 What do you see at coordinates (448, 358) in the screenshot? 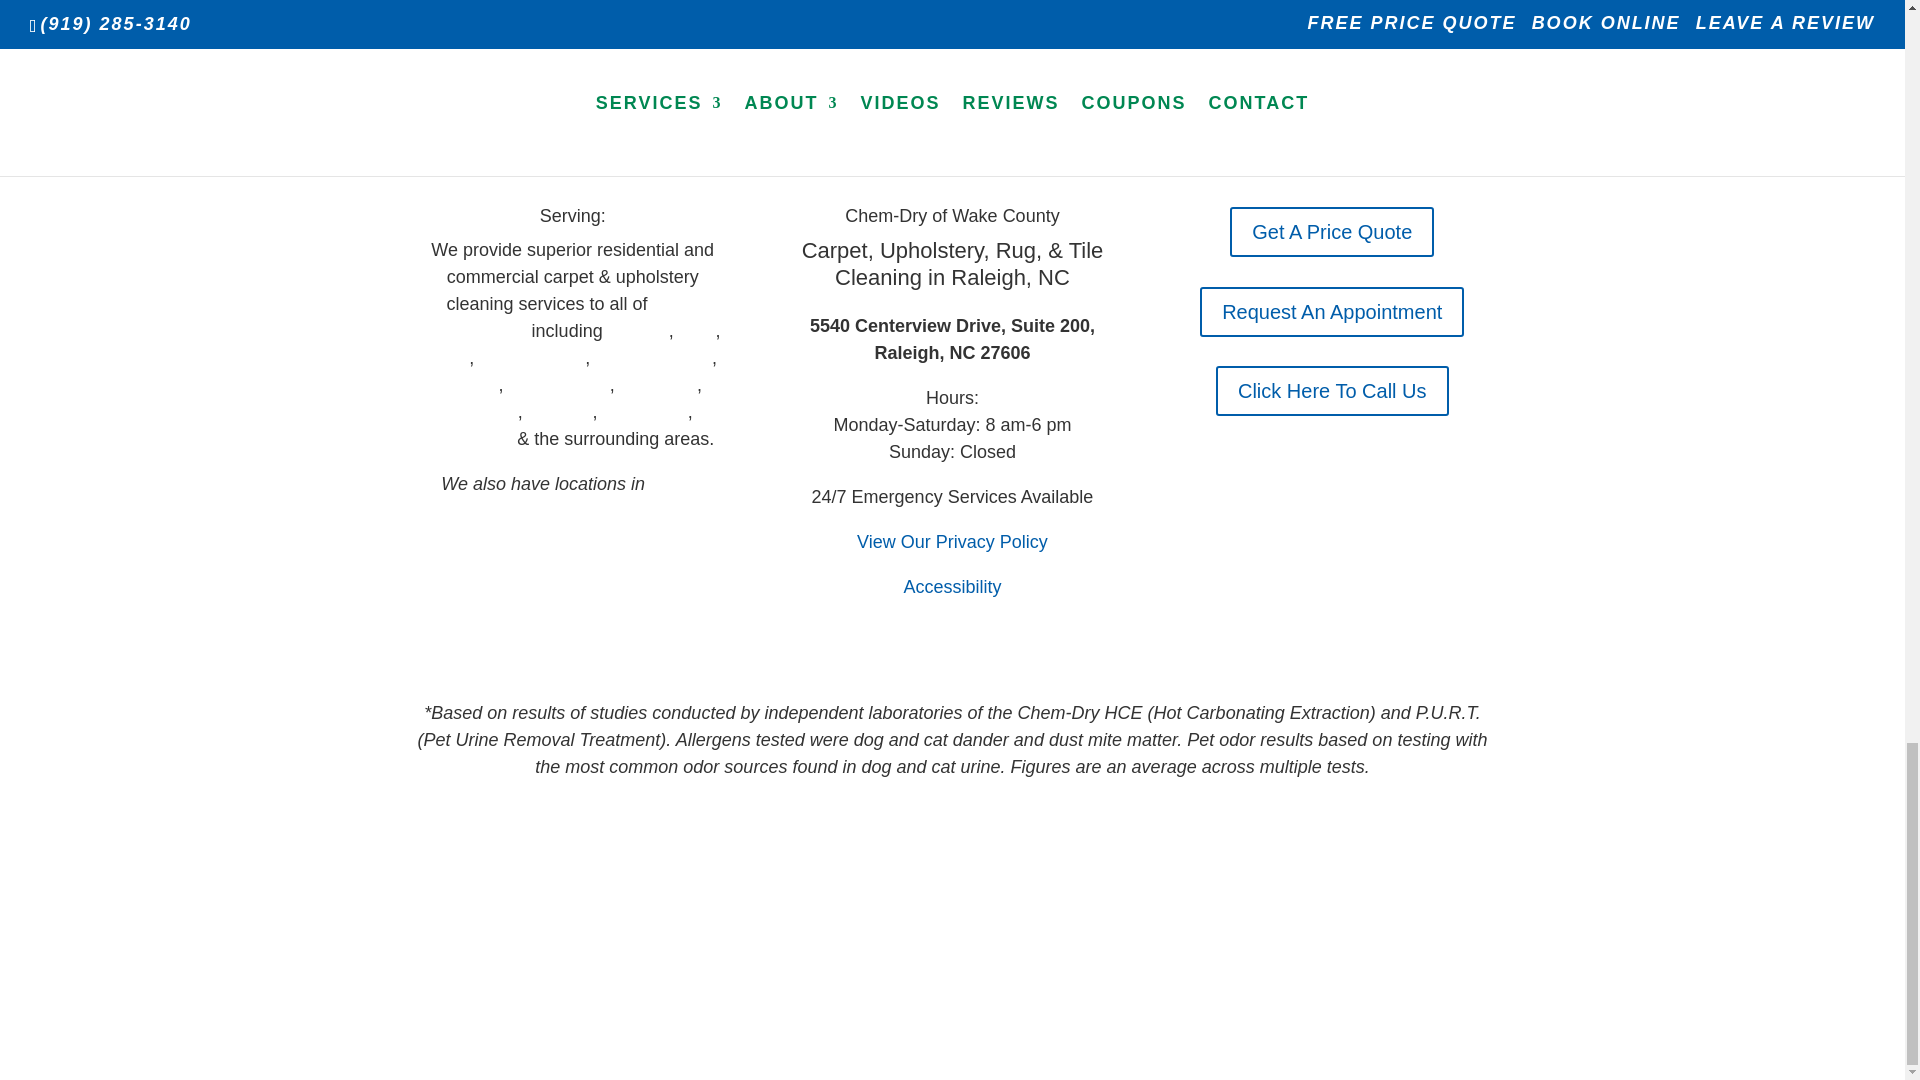
I see `Apex` at bounding box center [448, 358].